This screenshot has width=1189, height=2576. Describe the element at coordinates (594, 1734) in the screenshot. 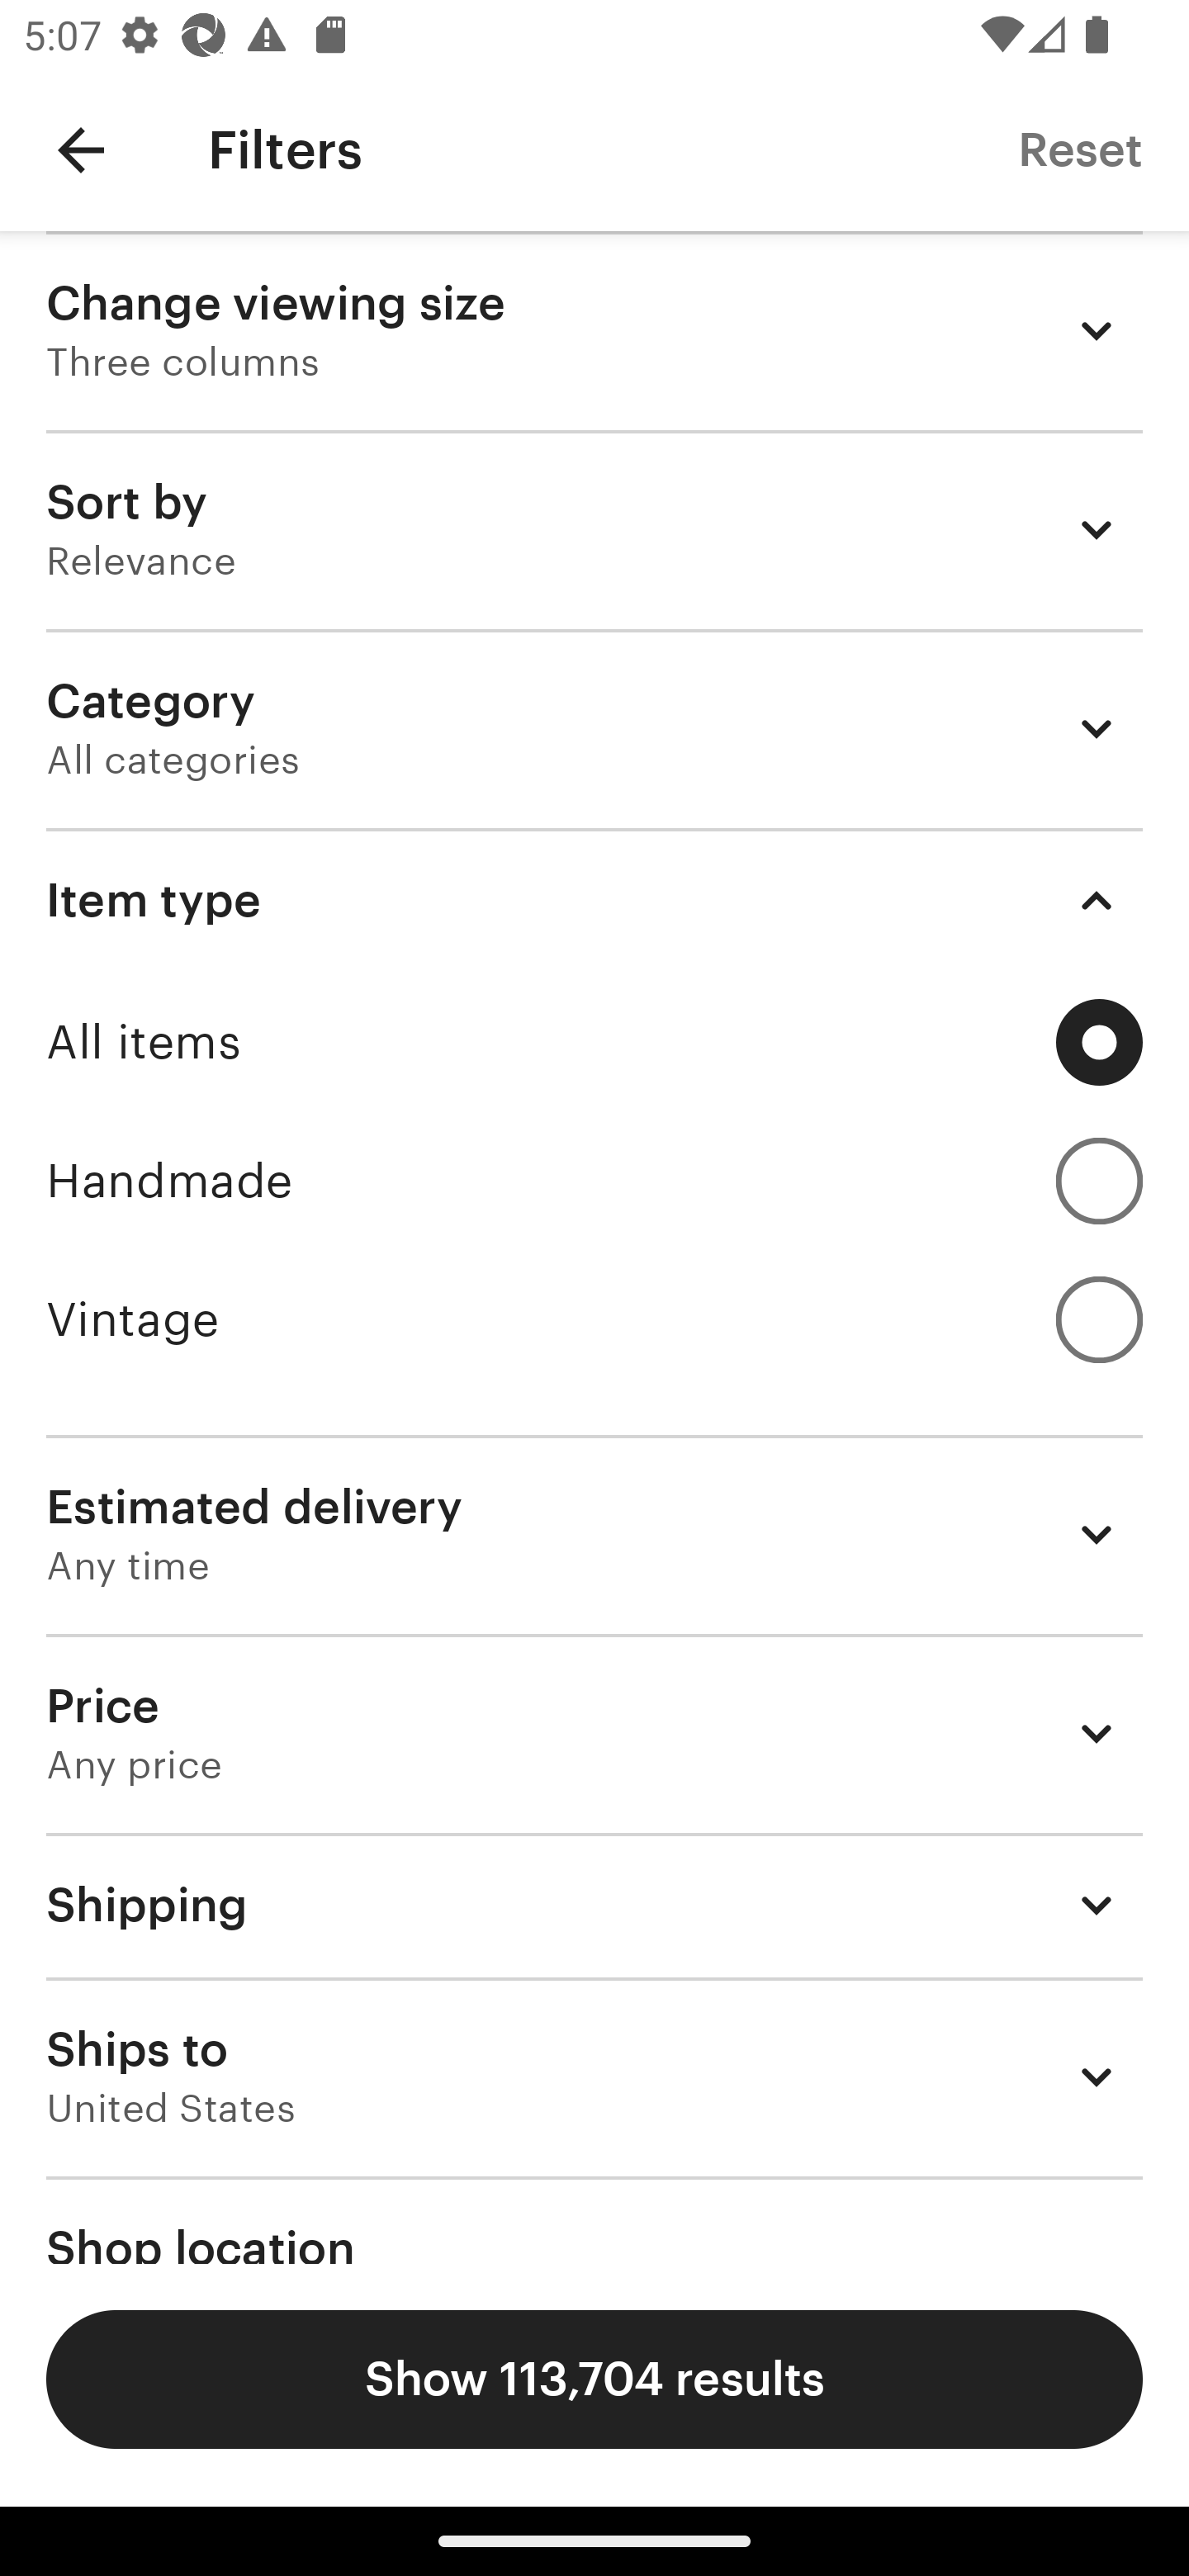

I see `Price Any price` at that location.